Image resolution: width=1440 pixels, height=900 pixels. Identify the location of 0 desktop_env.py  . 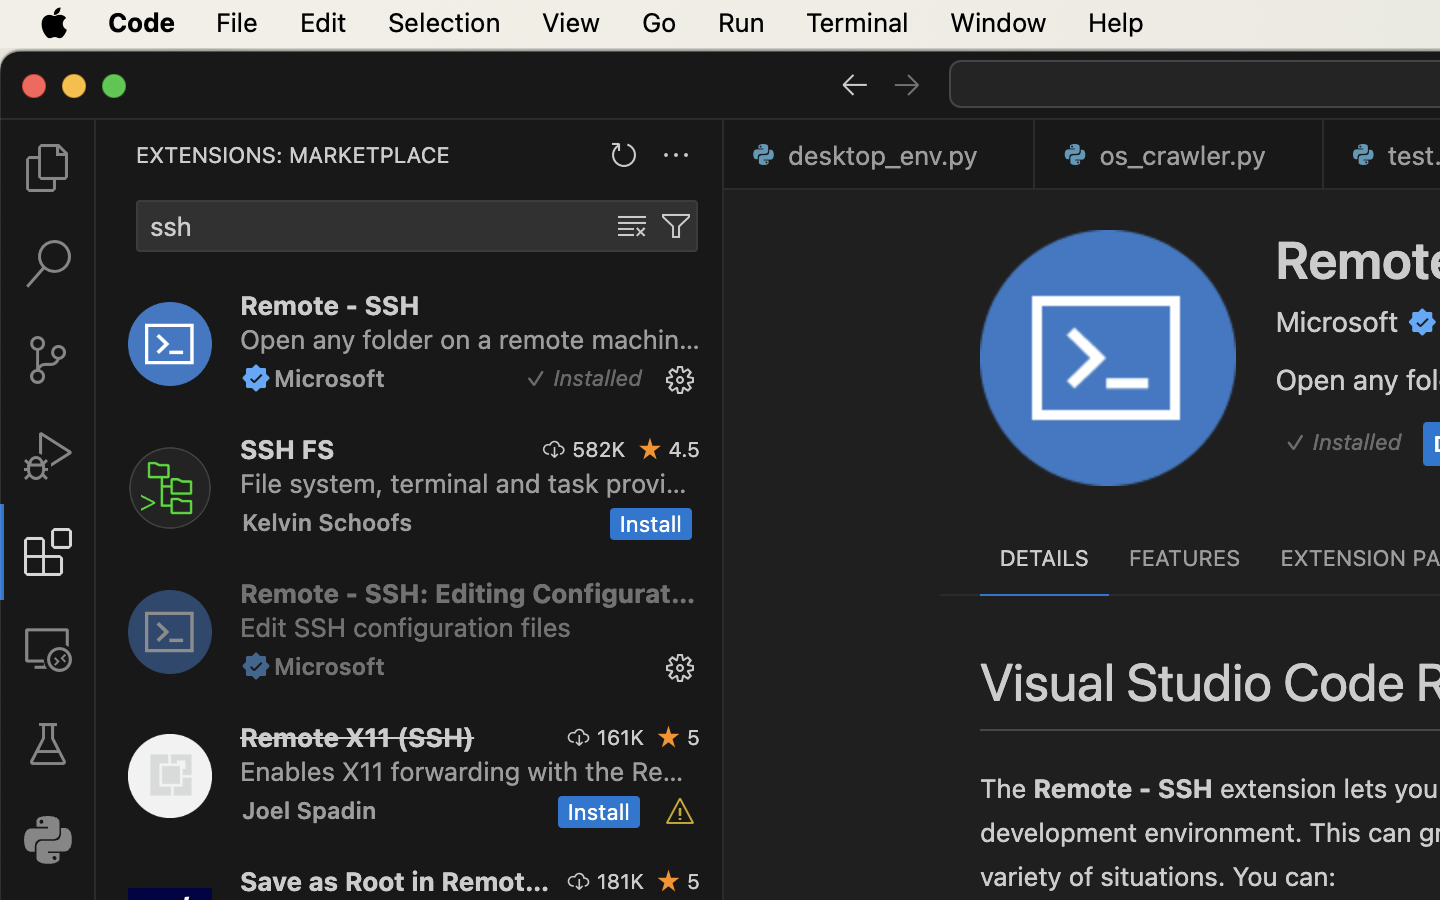
(880, 155).